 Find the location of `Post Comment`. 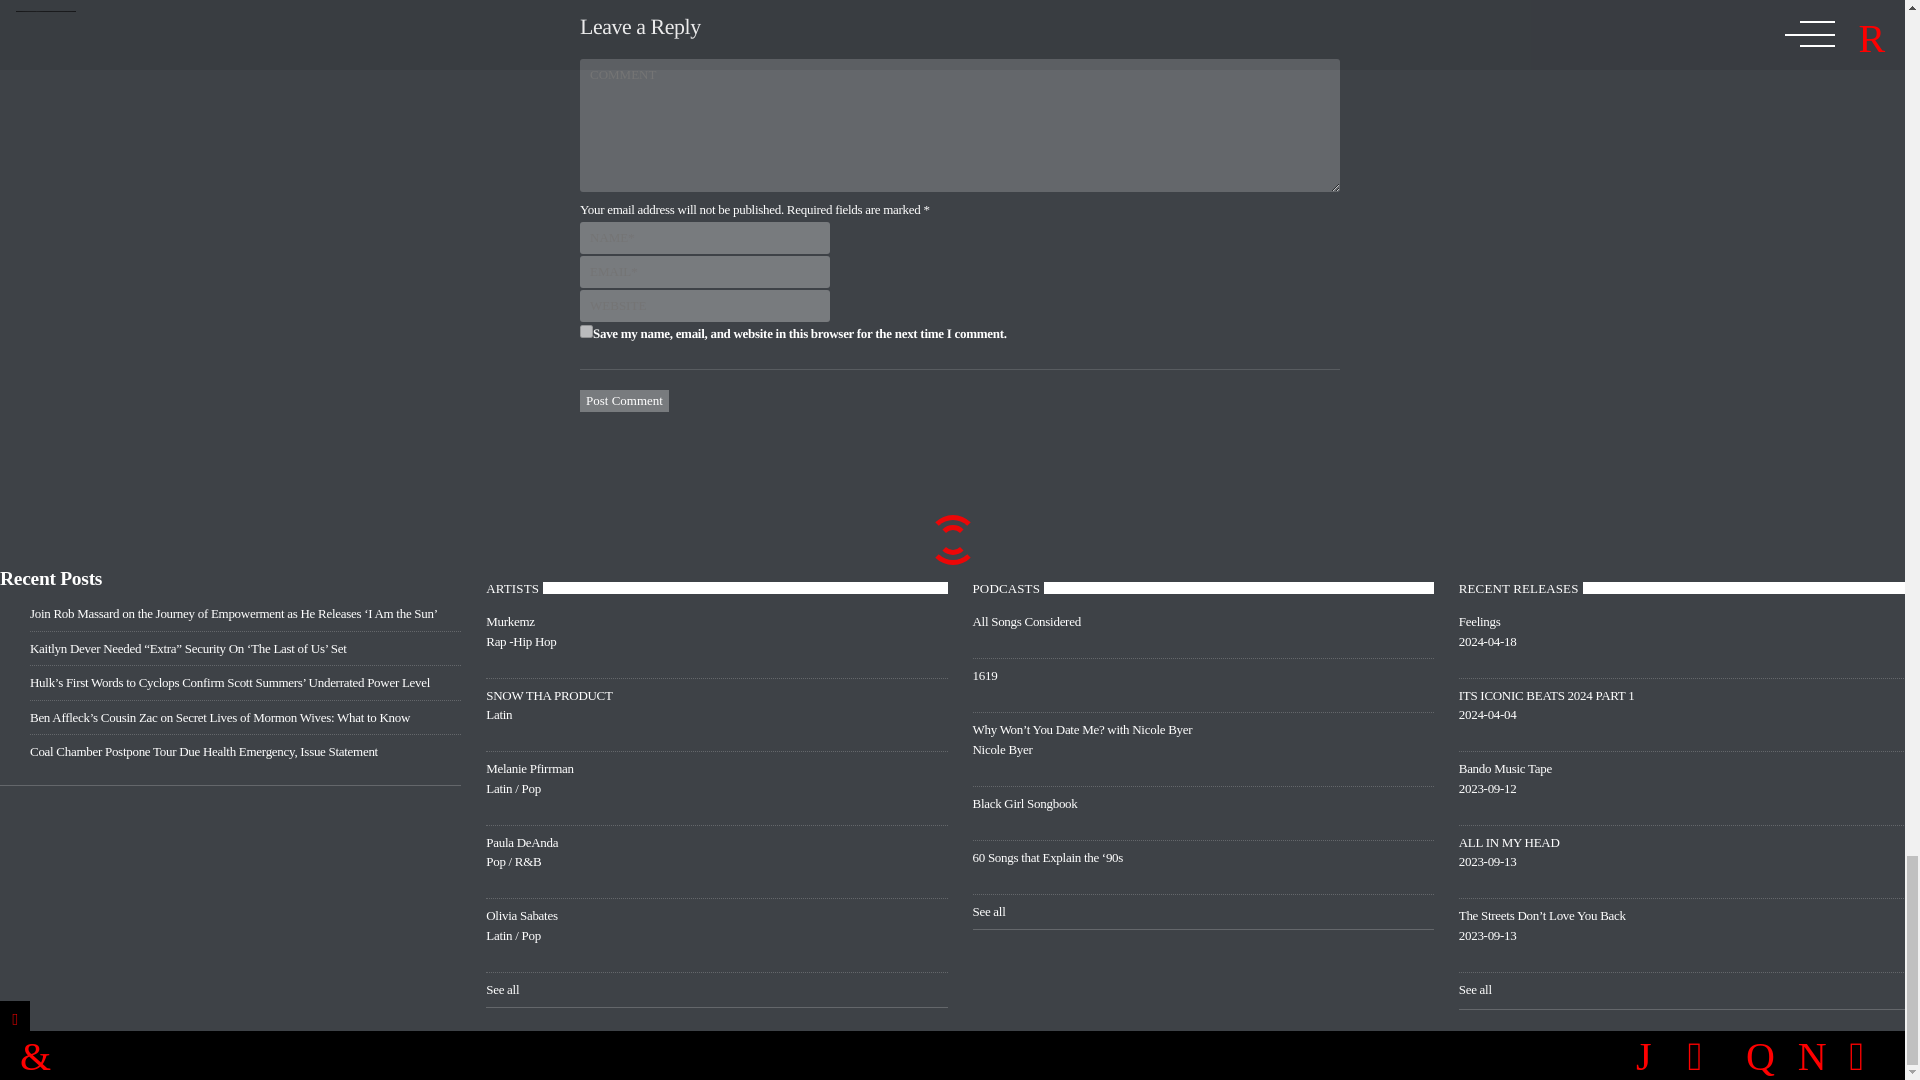

Post Comment is located at coordinates (716, 714).